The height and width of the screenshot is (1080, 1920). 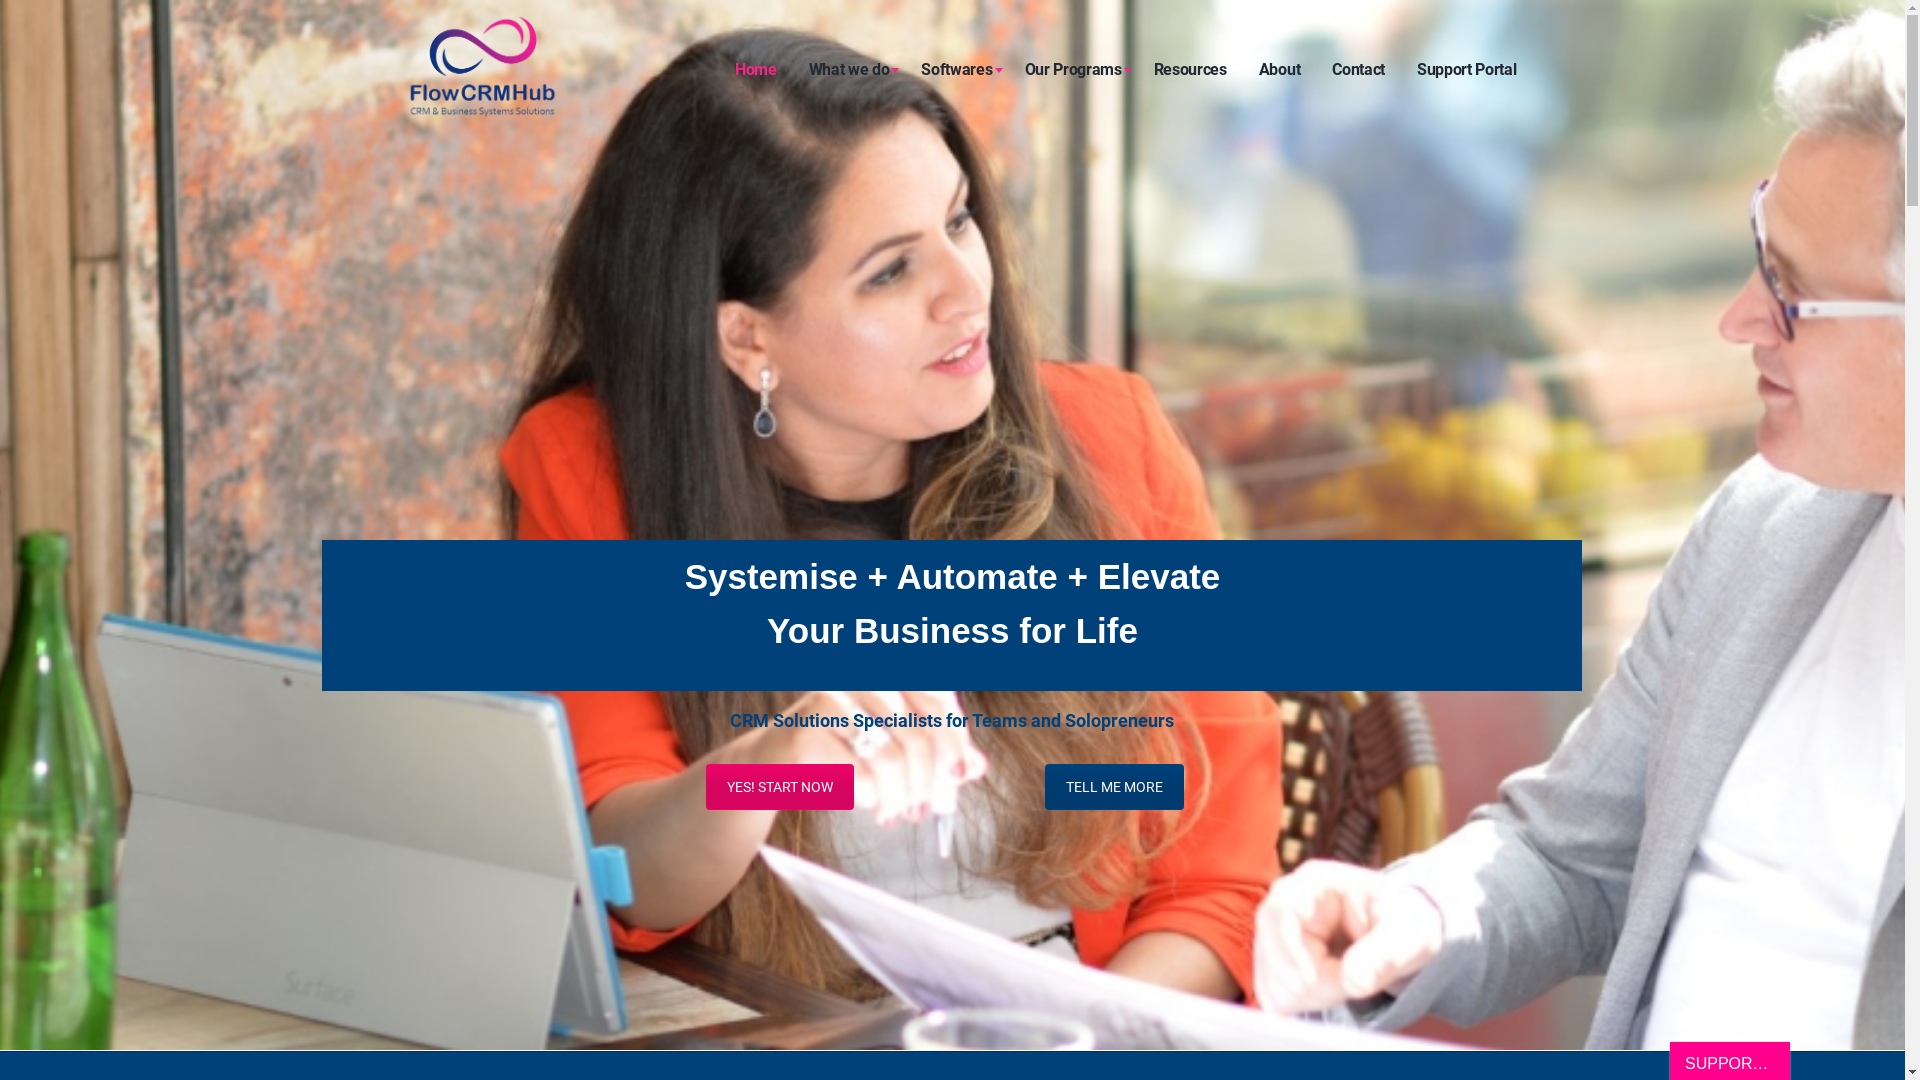 What do you see at coordinates (1114, 787) in the screenshot?
I see `TELL ME MORE` at bounding box center [1114, 787].